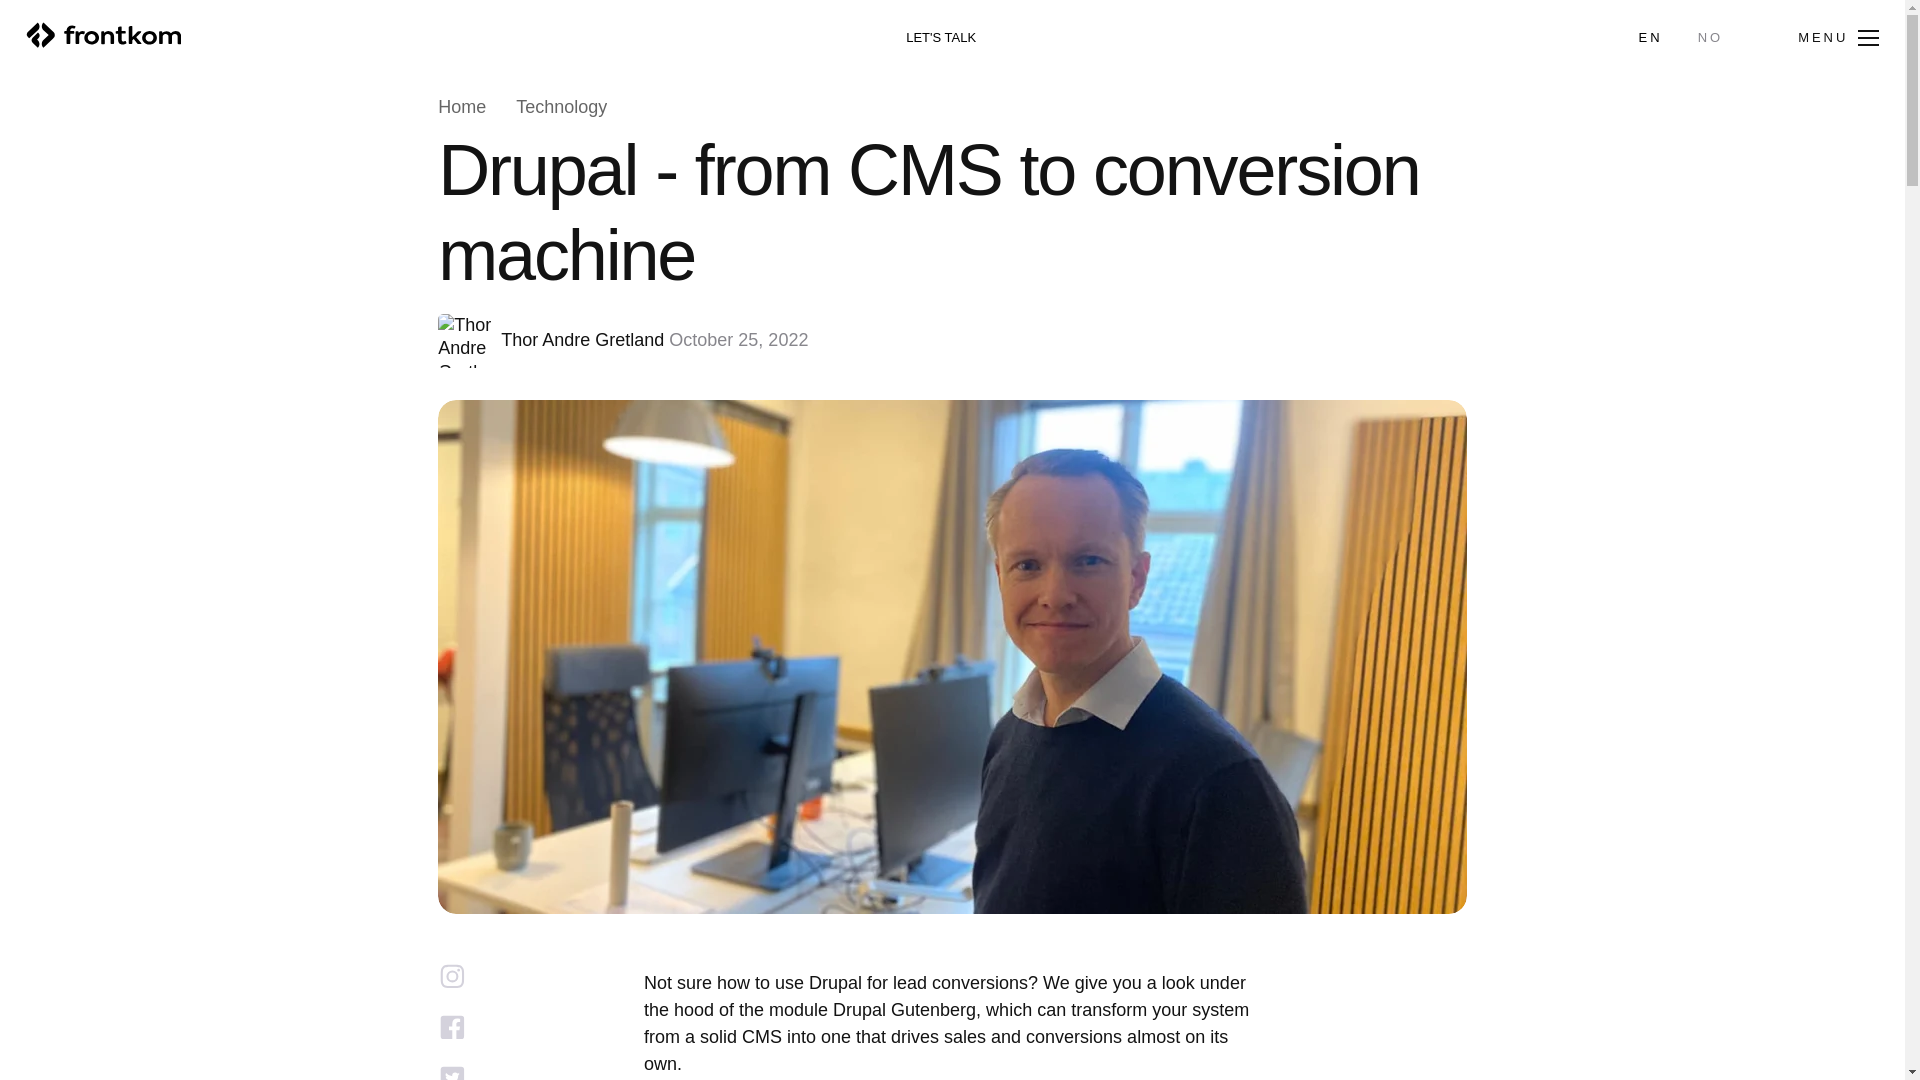 The image size is (1920, 1080). Describe the element at coordinates (1650, 38) in the screenshot. I see `EN` at that location.